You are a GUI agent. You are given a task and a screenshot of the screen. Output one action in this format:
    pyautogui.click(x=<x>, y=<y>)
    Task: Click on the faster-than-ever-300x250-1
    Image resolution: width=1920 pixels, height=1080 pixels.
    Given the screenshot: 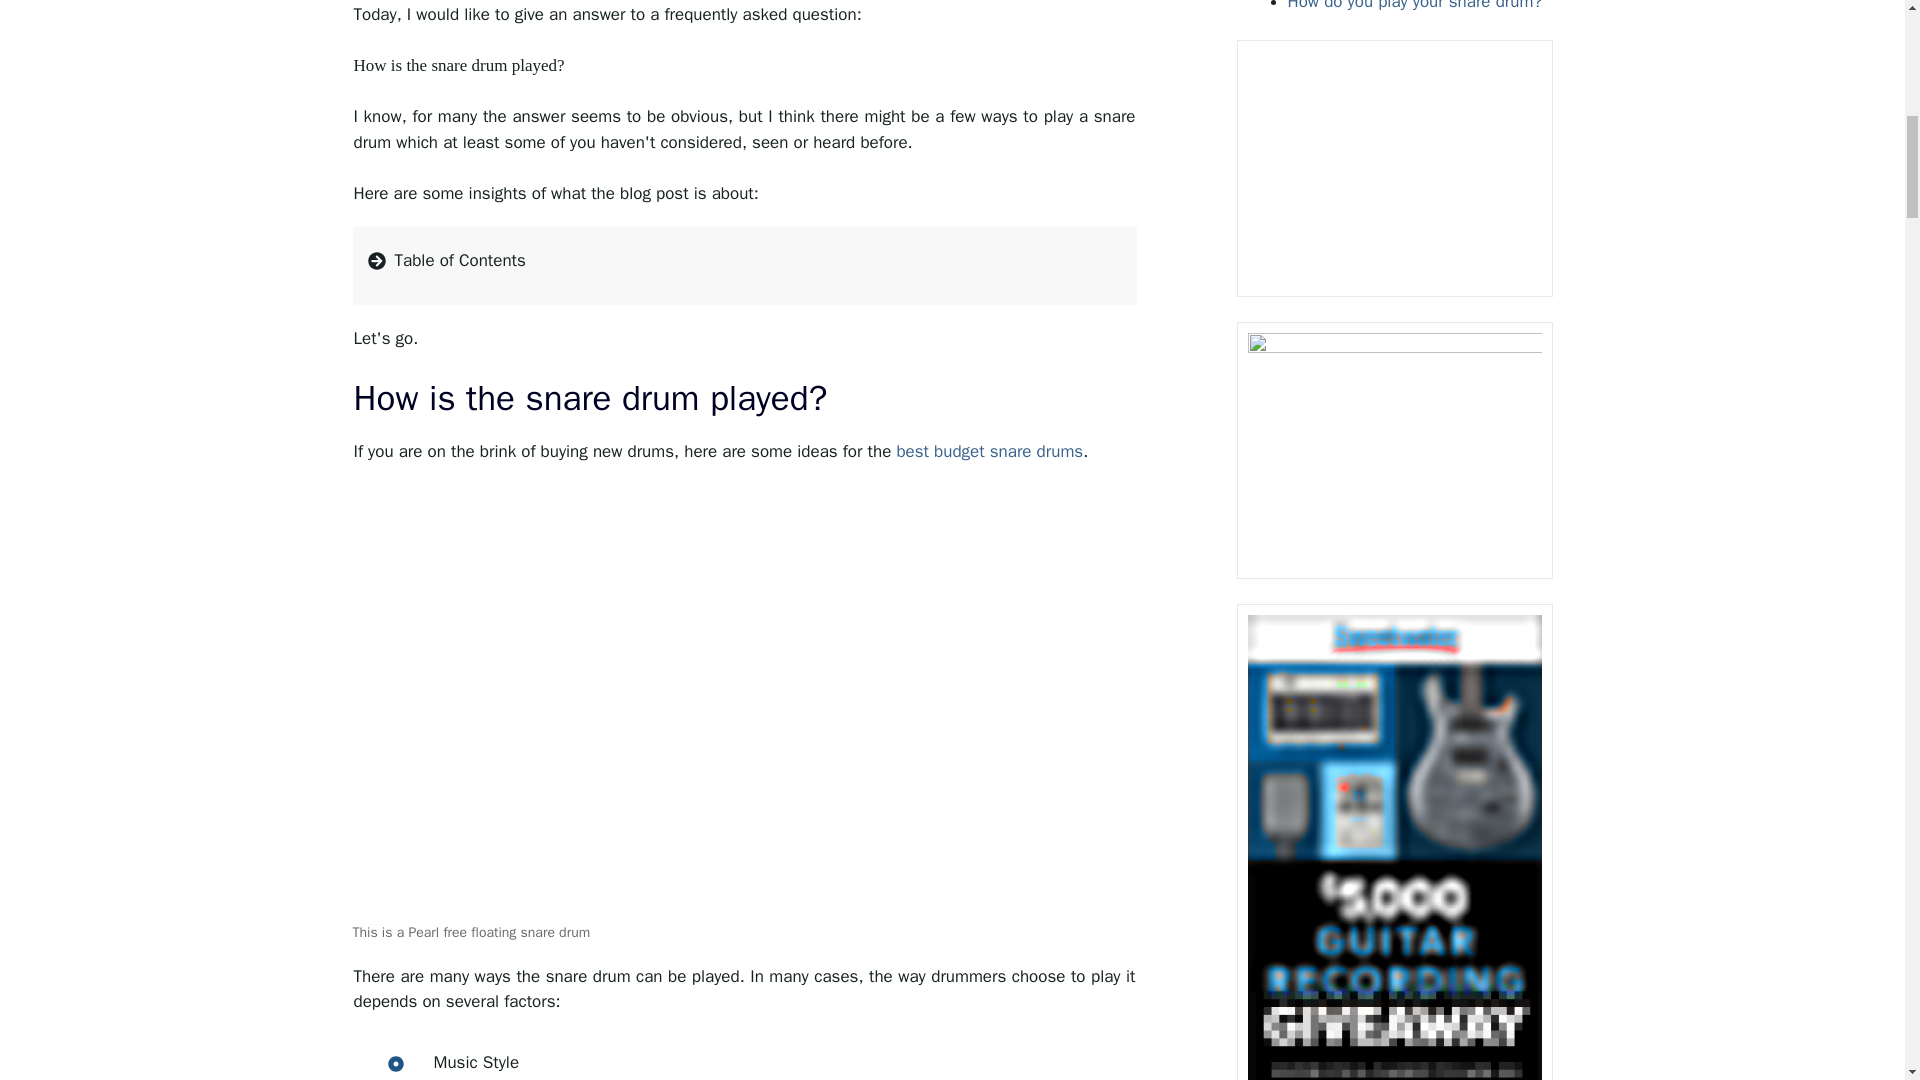 What is the action you would take?
    pyautogui.click(x=1394, y=172)
    